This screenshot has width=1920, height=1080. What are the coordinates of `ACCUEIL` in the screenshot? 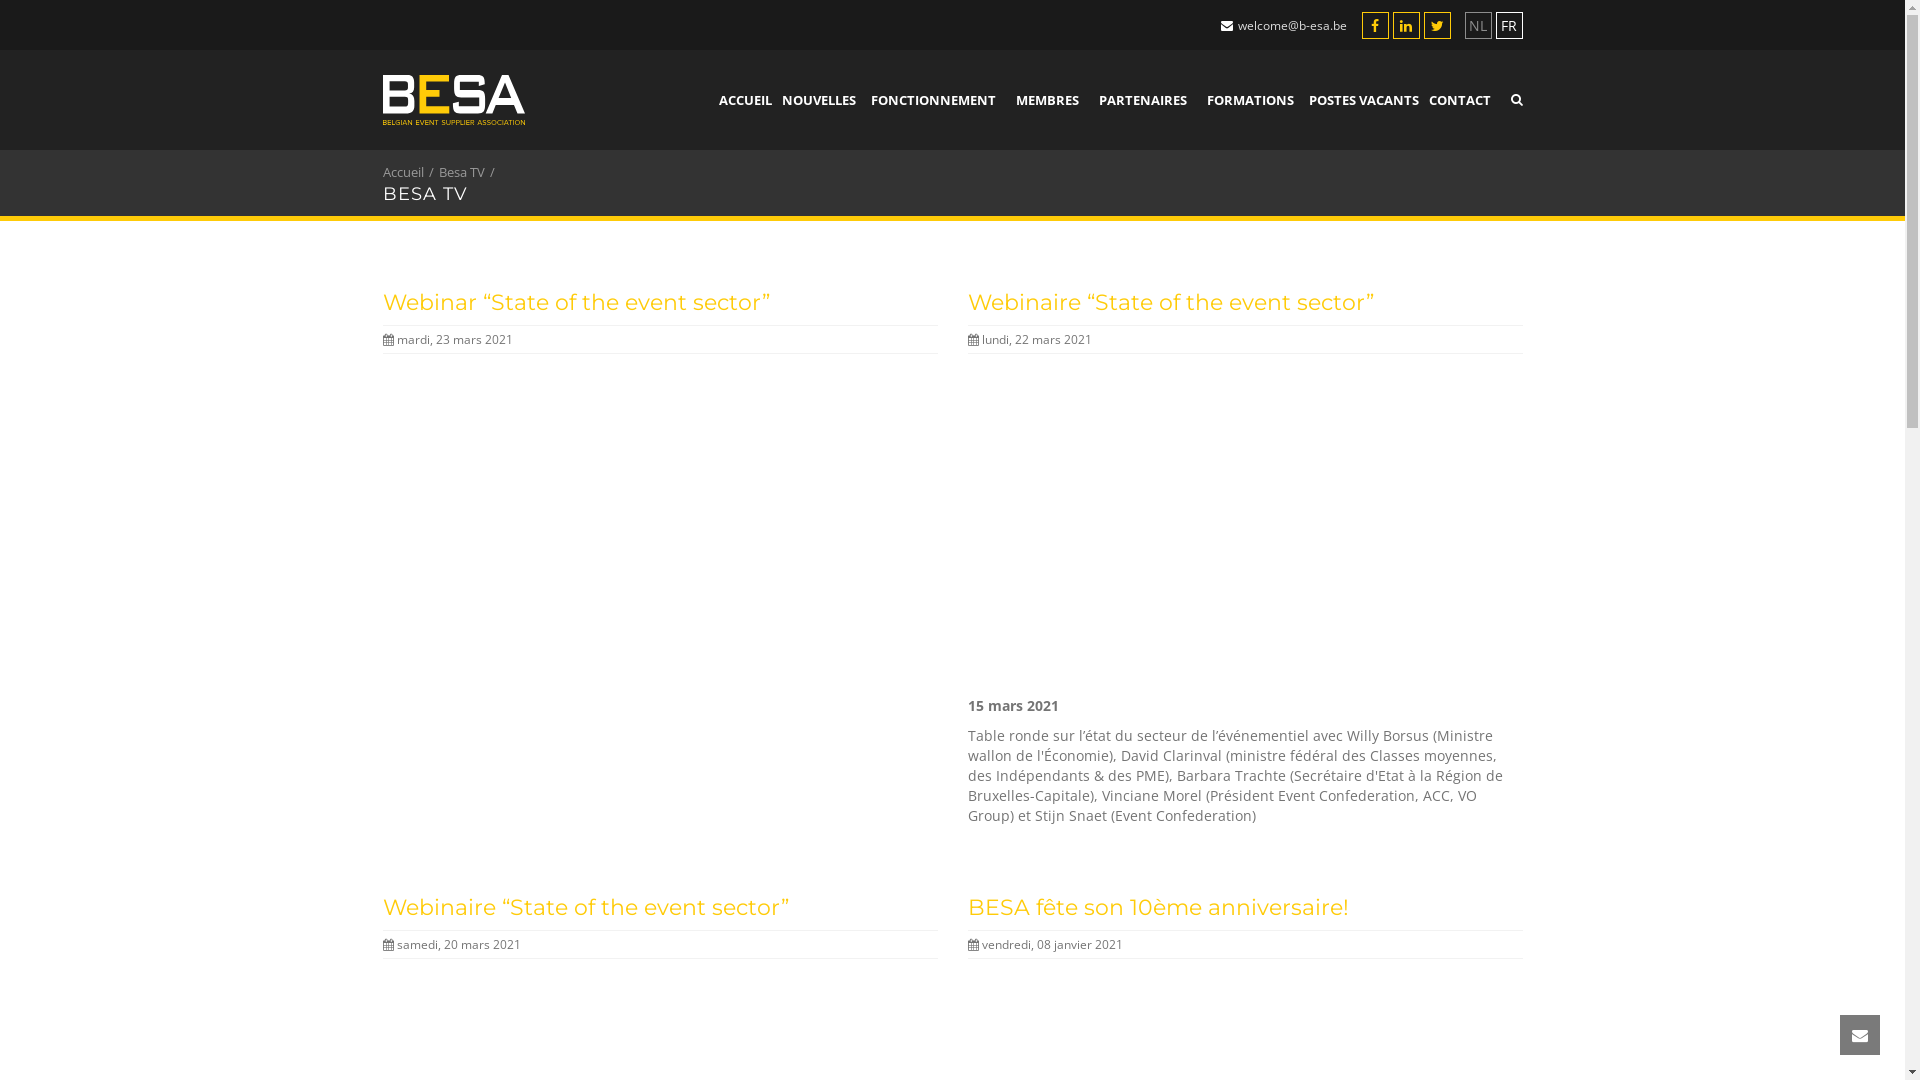 It's located at (746, 100).